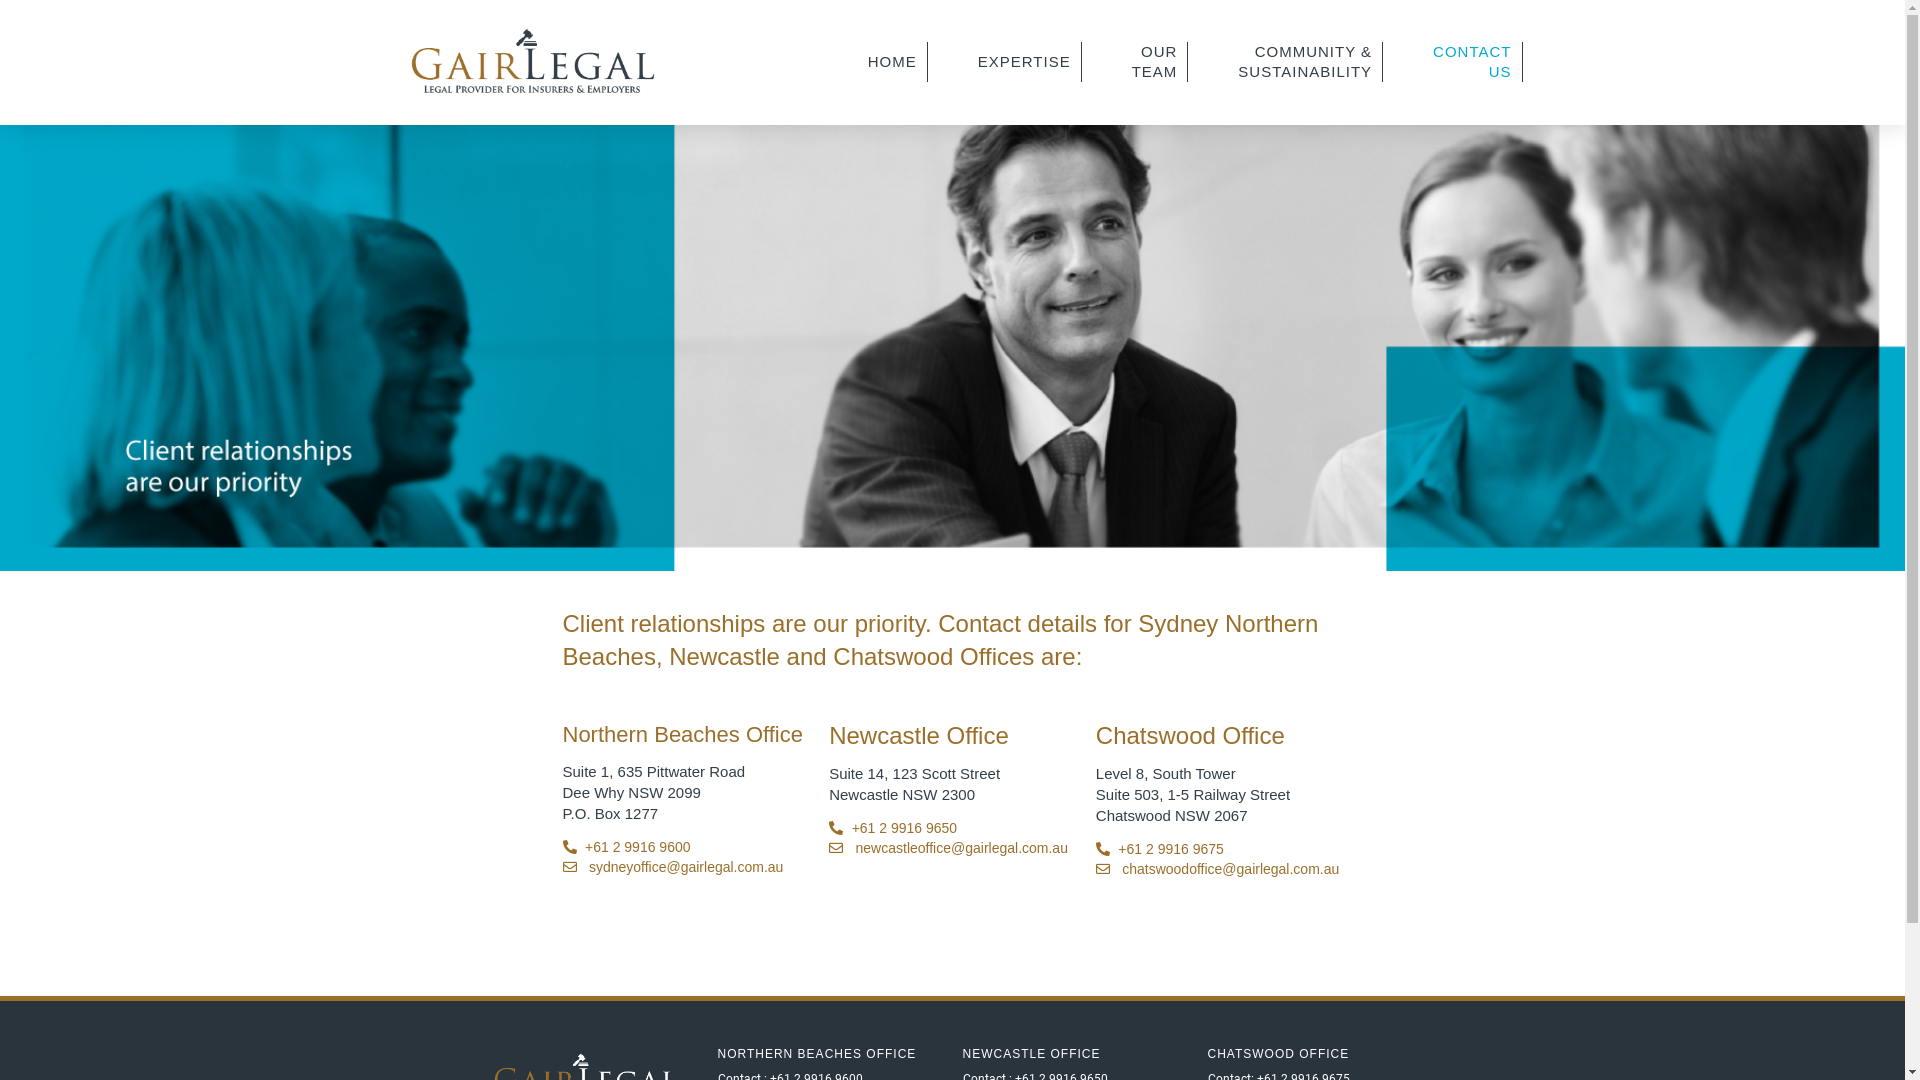  I want to click on COMMUNITY &
SUSTAINABILITY, so click(1306, 62).